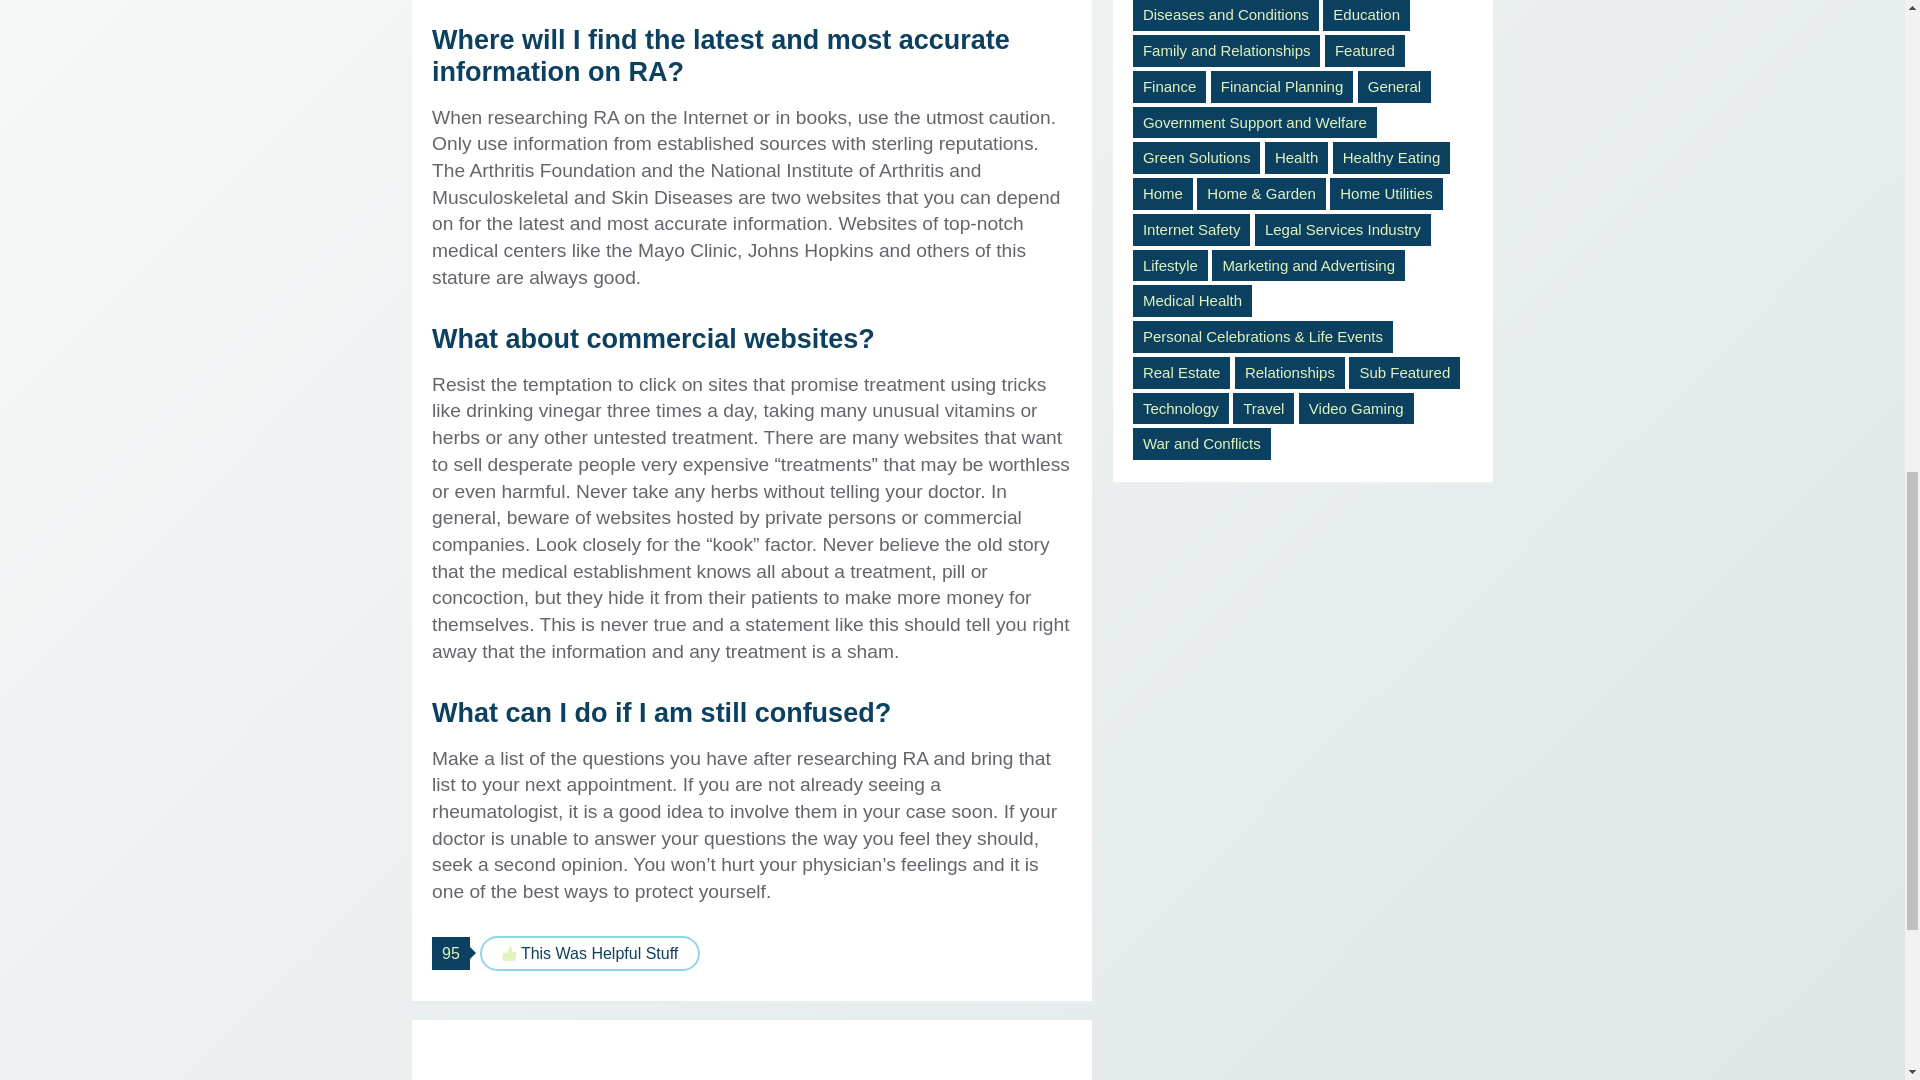 Image resolution: width=1920 pixels, height=1080 pixels. Describe the element at coordinates (1254, 122) in the screenshot. I see `Government Support and Welfare` at that location.